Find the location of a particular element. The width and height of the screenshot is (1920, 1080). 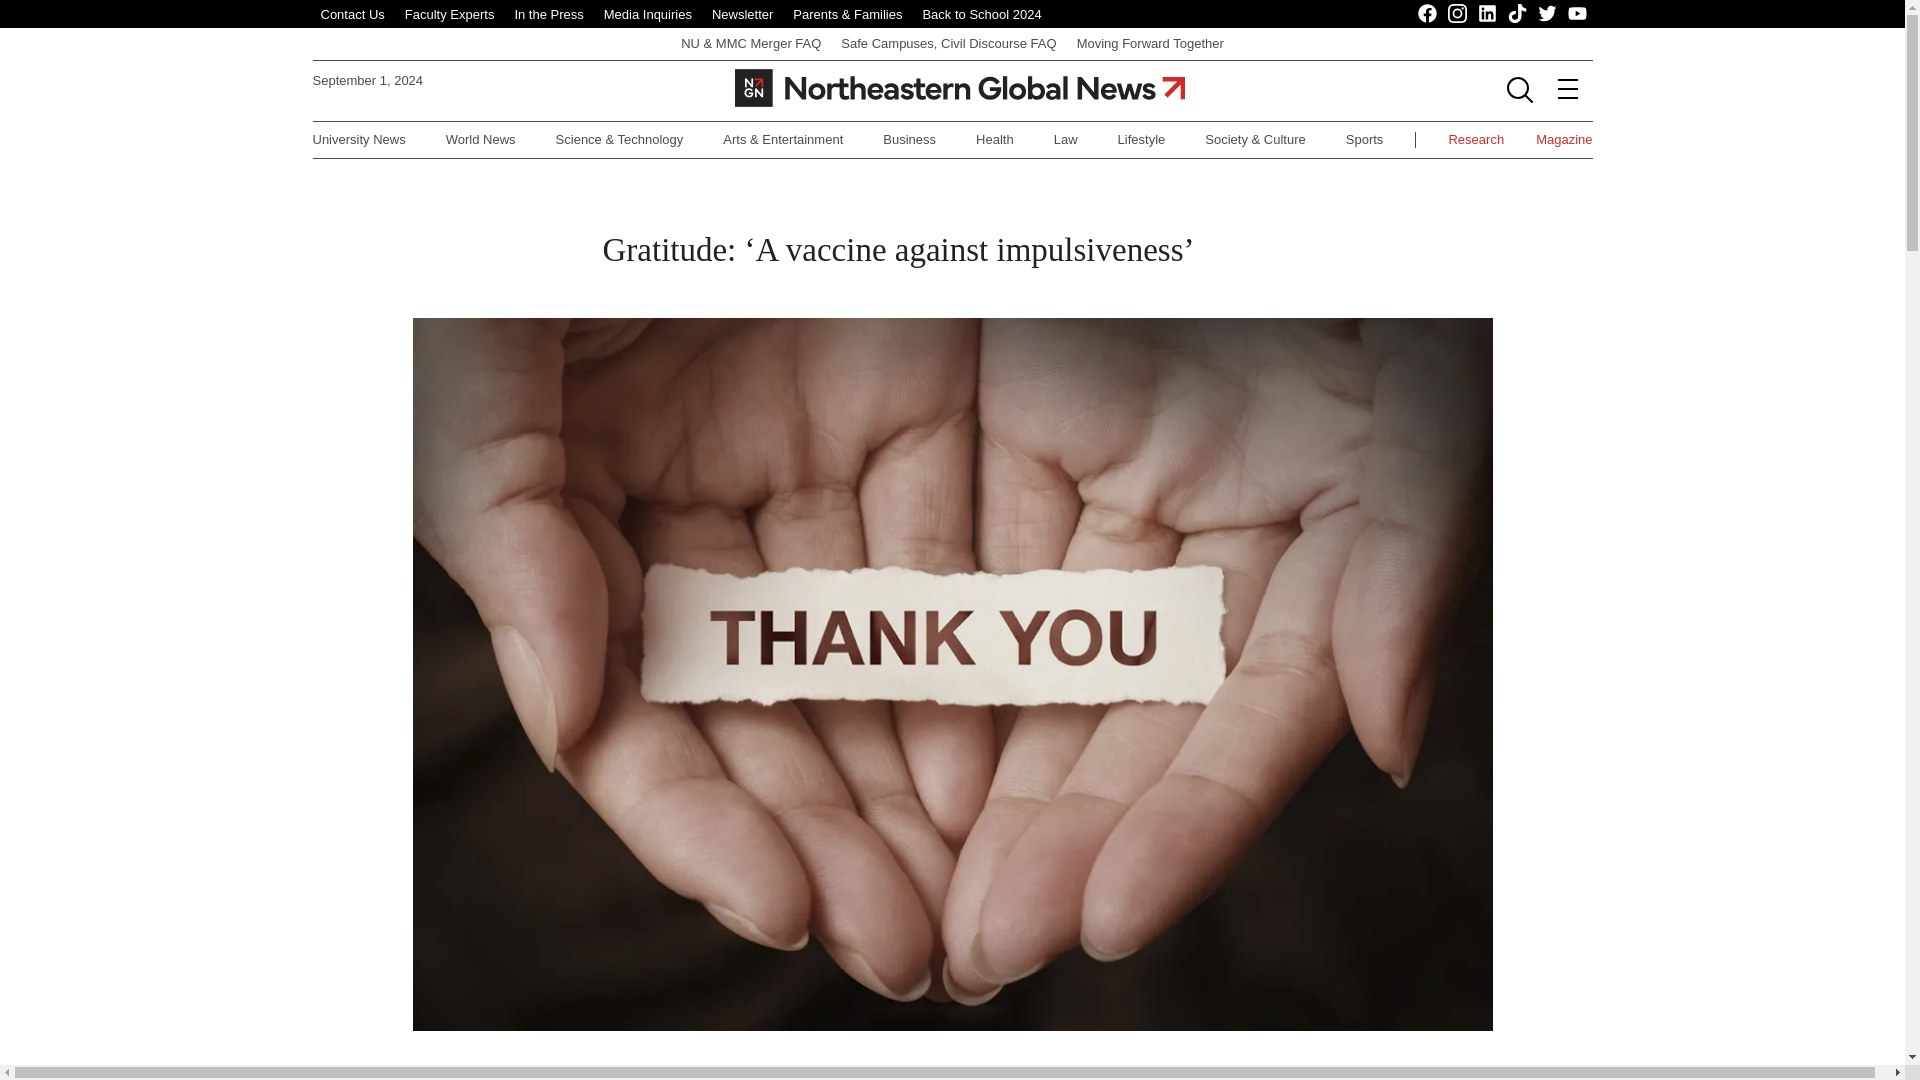

Back to School 2024 is located at coordinates (980, 14).